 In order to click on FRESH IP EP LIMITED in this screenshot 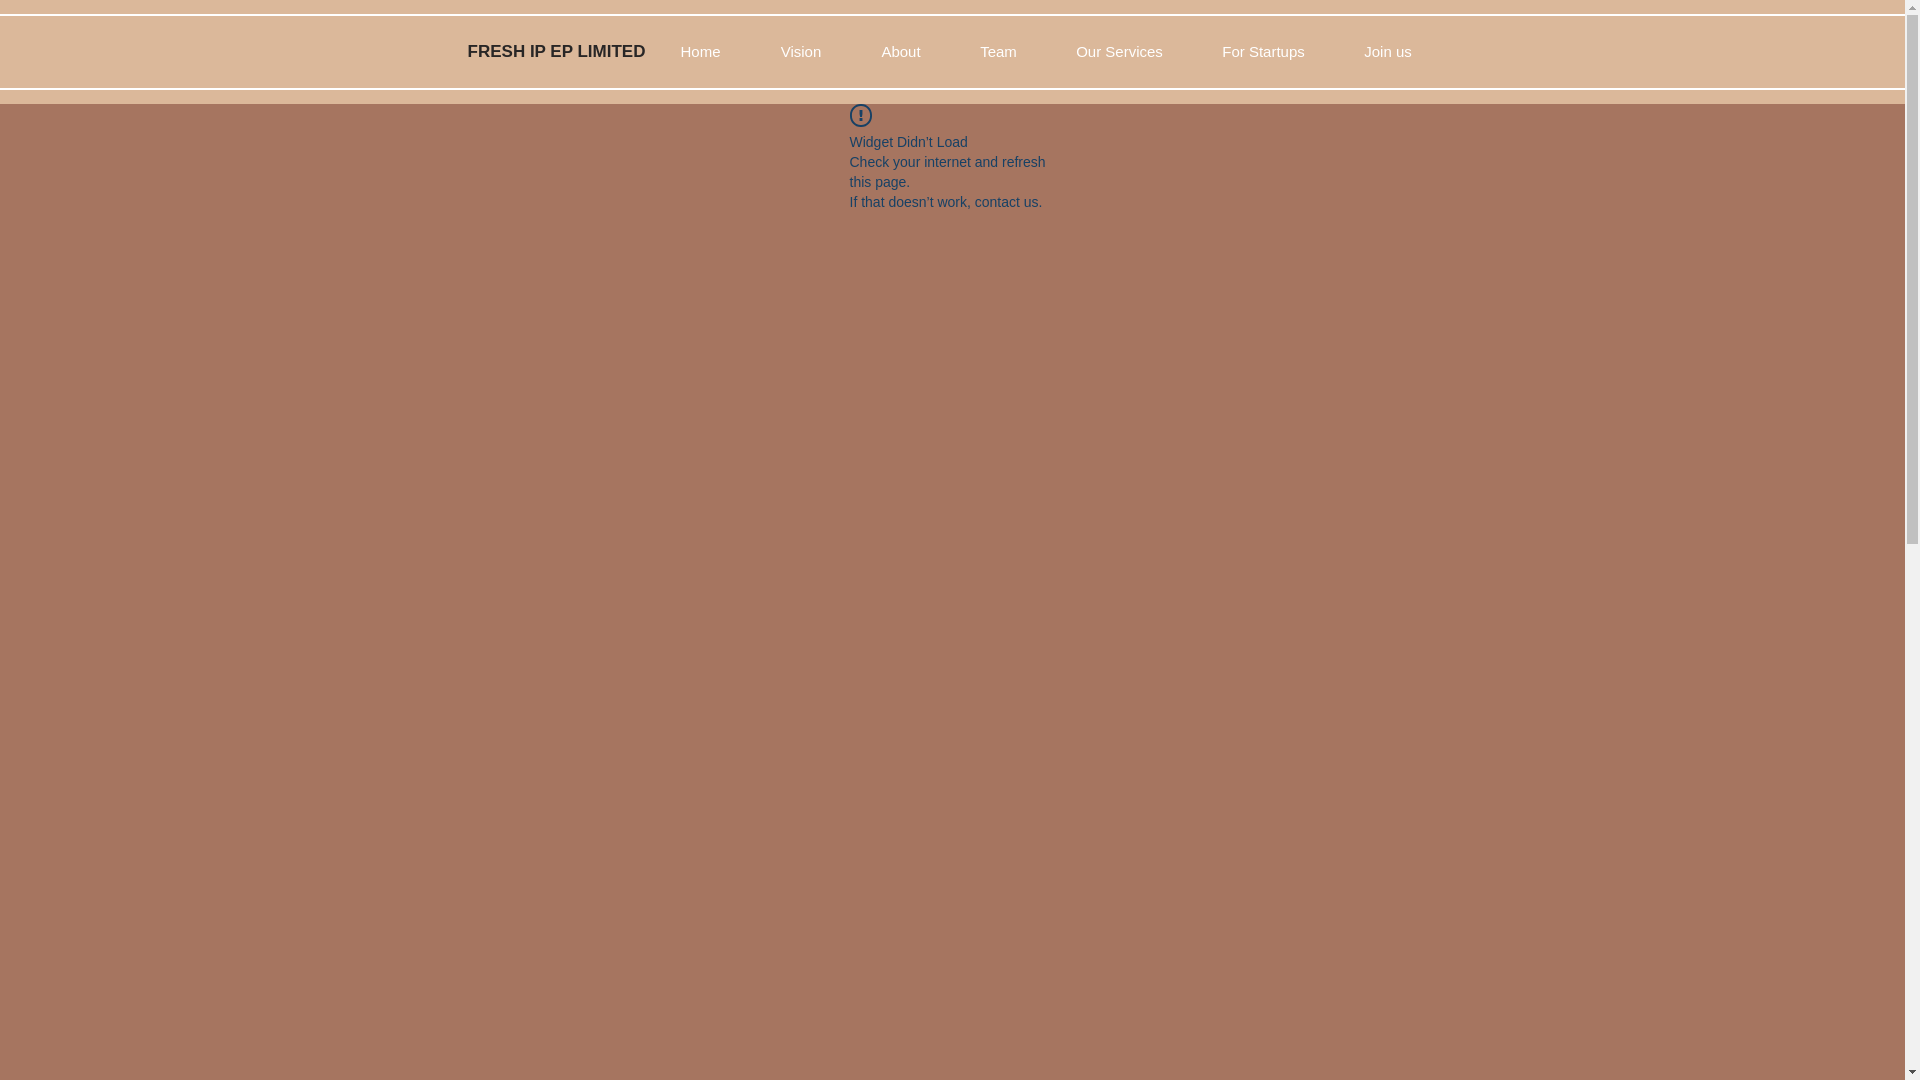, I will do `click(556, 52)`.